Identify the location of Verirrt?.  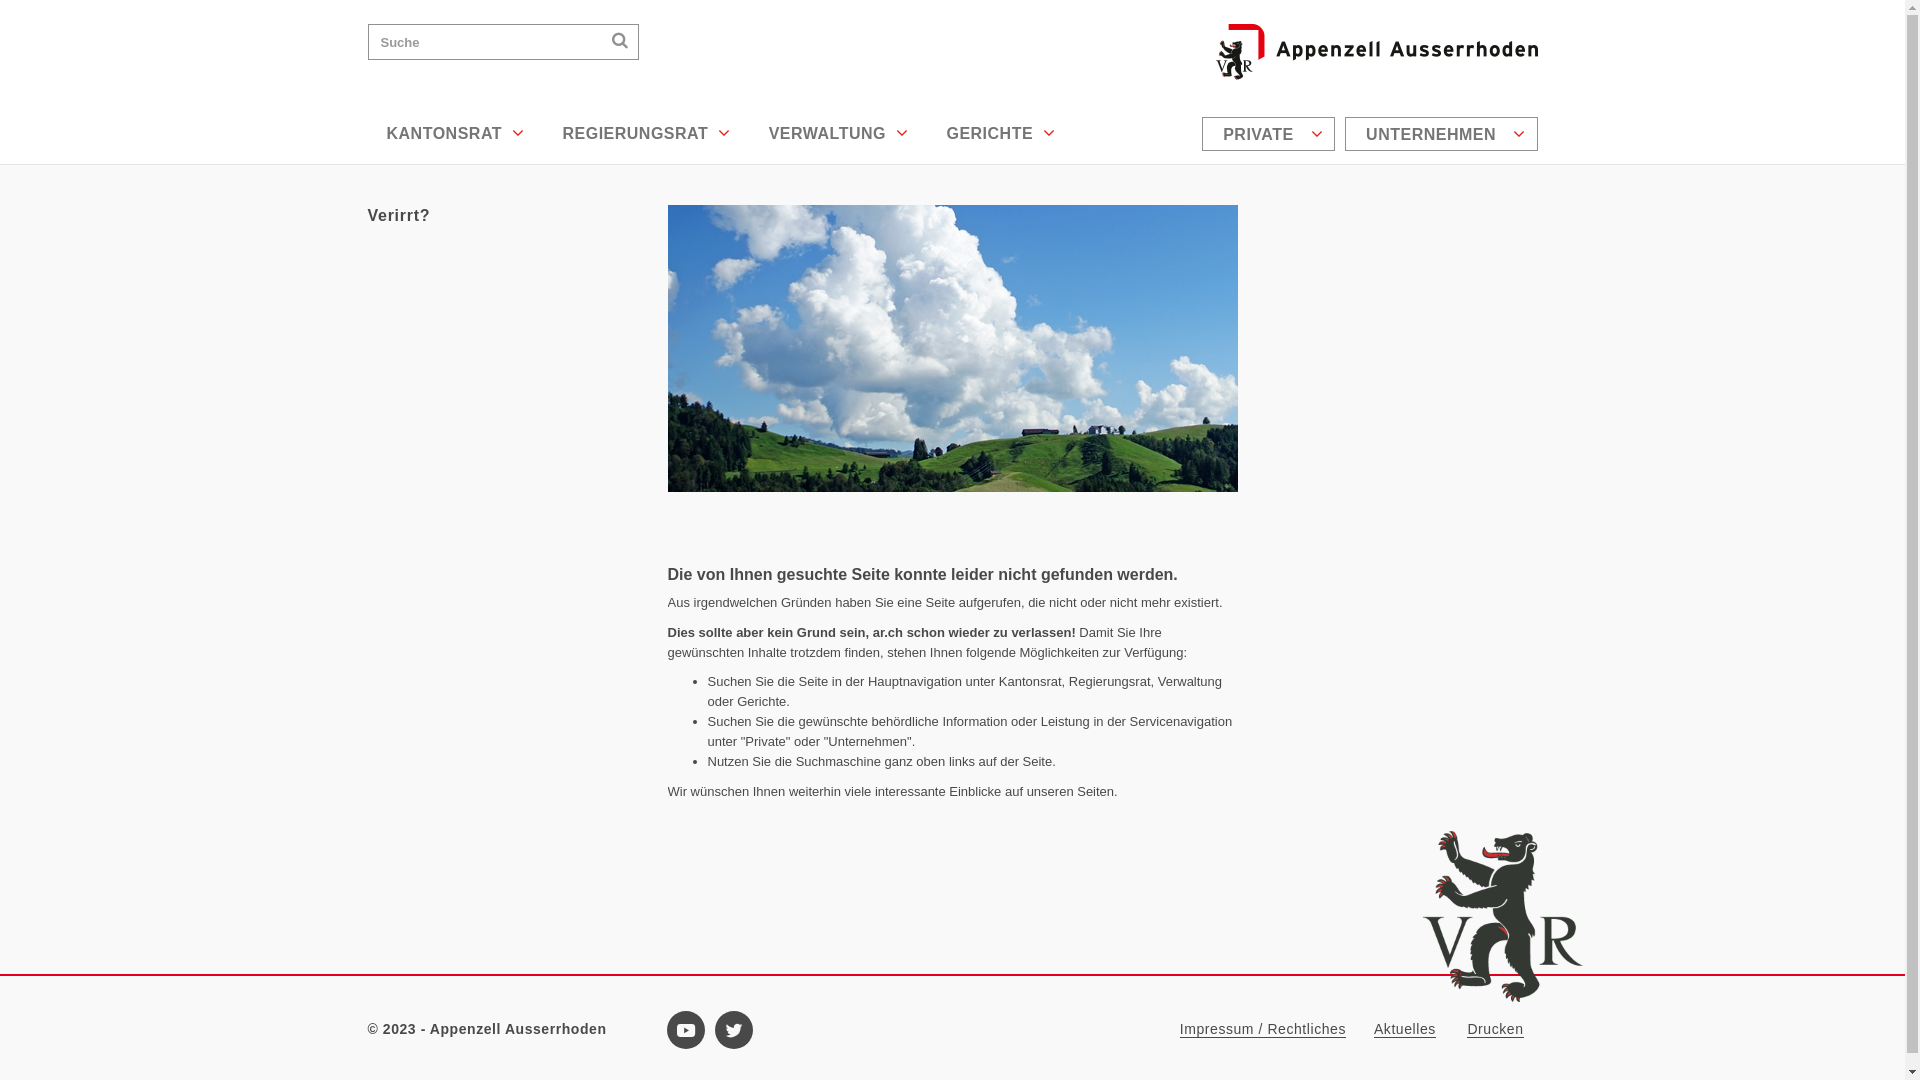
(503, 216).